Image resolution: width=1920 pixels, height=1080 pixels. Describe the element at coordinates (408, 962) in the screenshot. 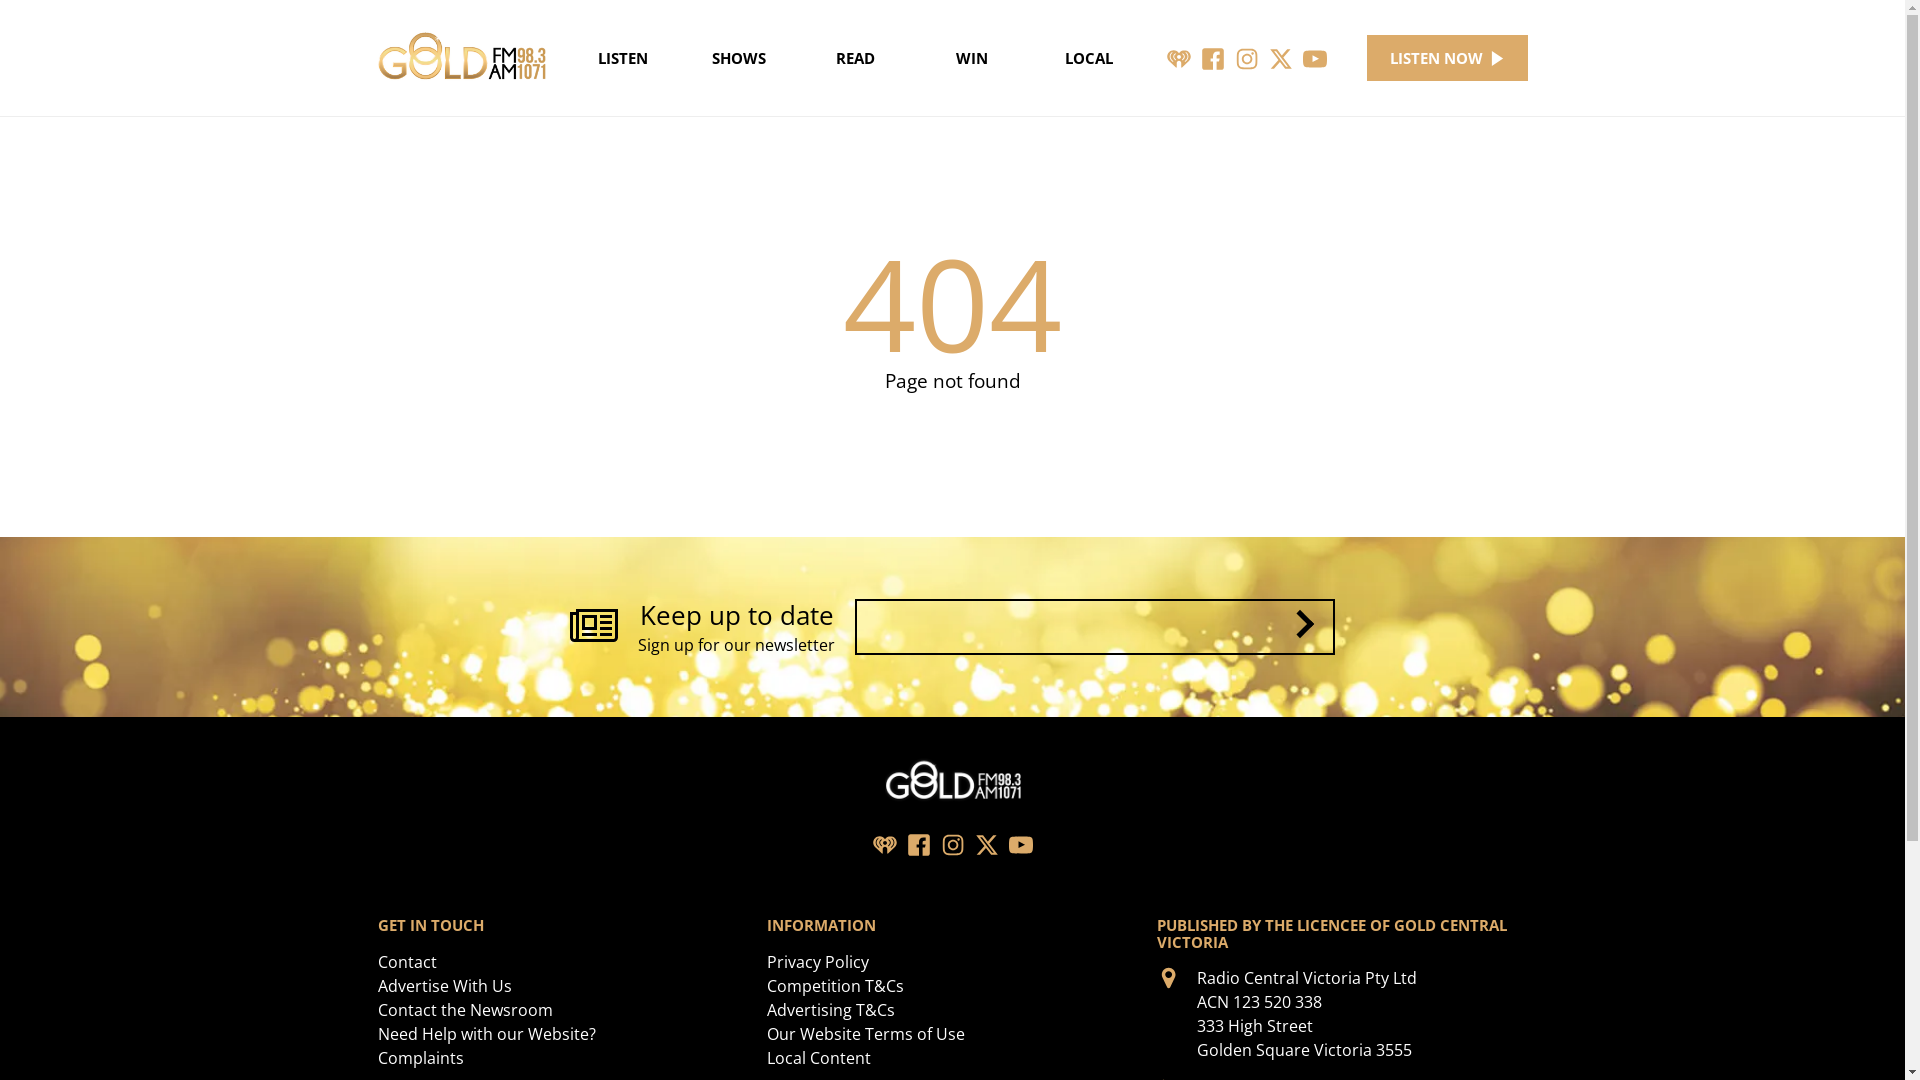

I see `Contact` at that location.